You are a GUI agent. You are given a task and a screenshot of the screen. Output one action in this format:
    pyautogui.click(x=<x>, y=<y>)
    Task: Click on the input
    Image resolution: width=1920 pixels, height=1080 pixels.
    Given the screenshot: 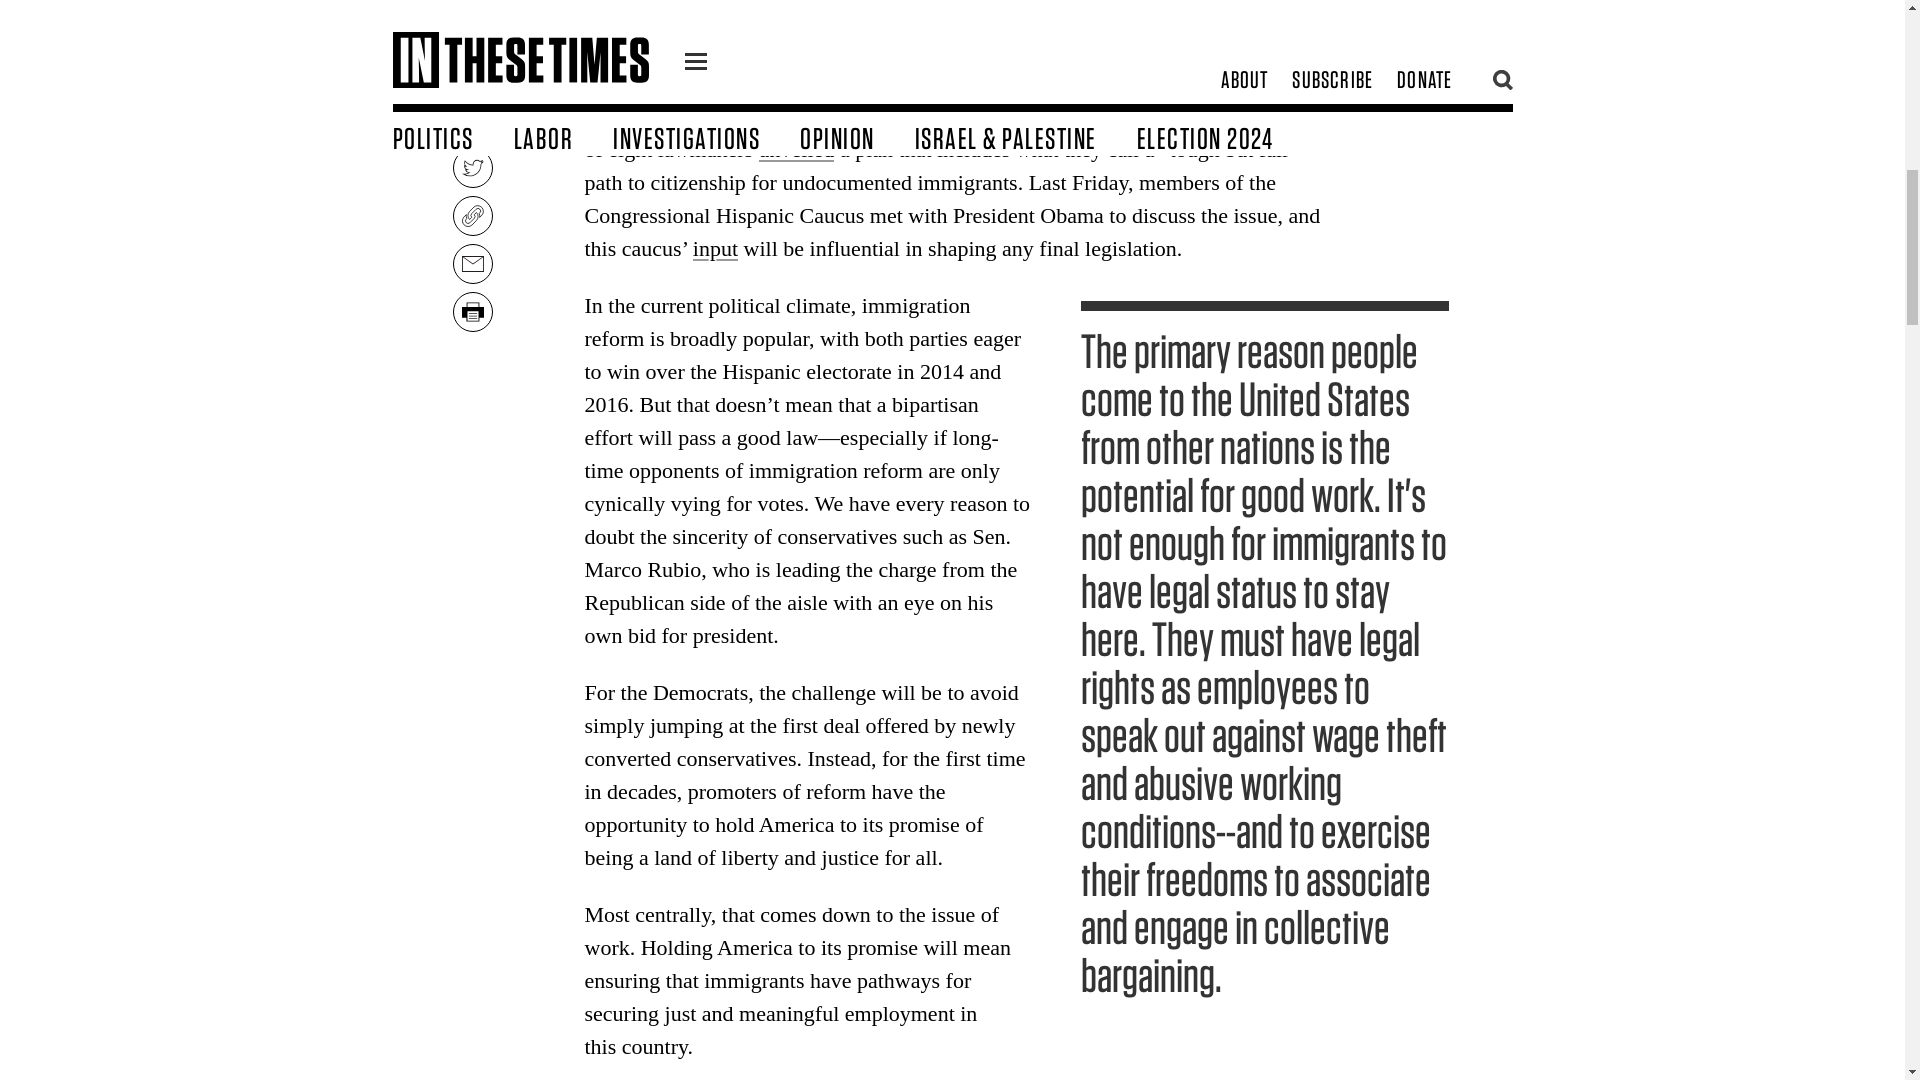 What is the action you would take?
    pyautogui.click(x=715, y=248)
    